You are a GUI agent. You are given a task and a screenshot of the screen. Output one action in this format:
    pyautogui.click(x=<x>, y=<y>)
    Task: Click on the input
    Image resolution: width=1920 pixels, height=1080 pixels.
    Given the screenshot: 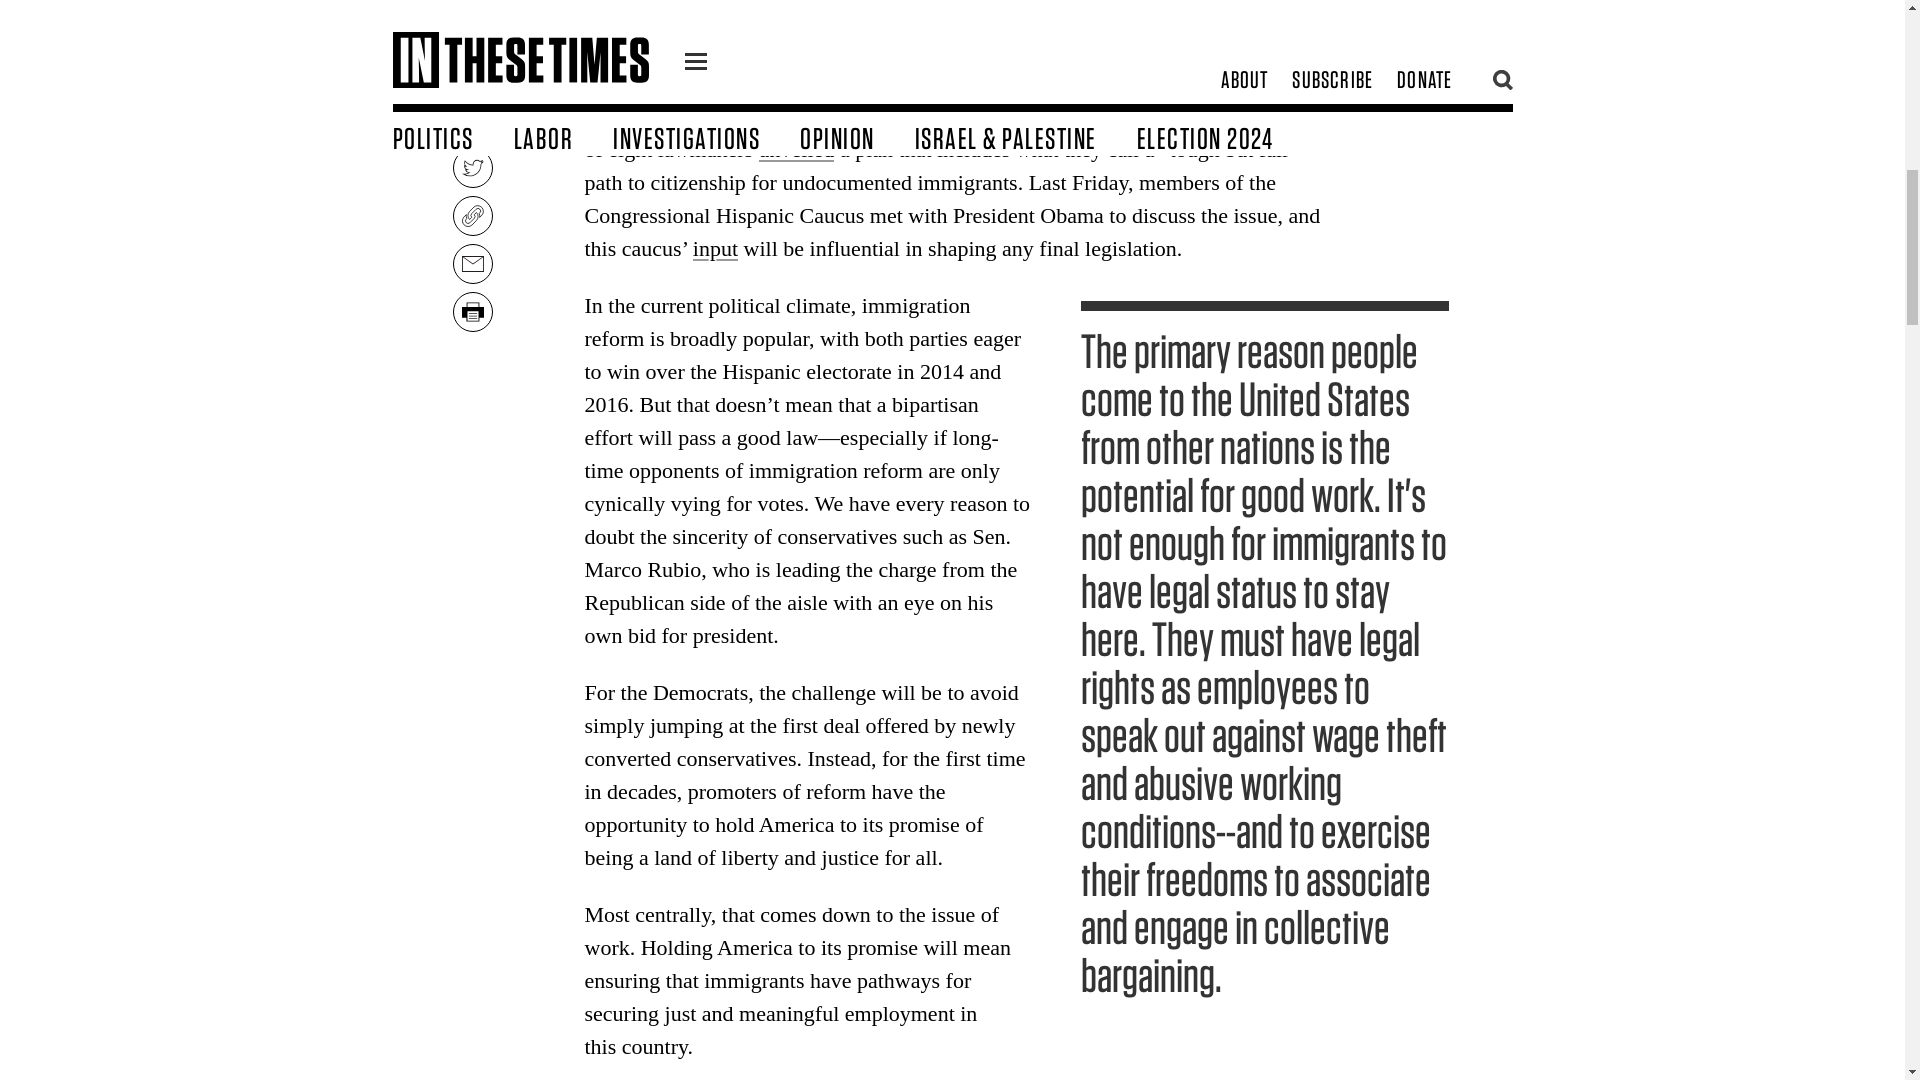 What is the action you would take?
    pyautogui.click(x=715, y=248)
    